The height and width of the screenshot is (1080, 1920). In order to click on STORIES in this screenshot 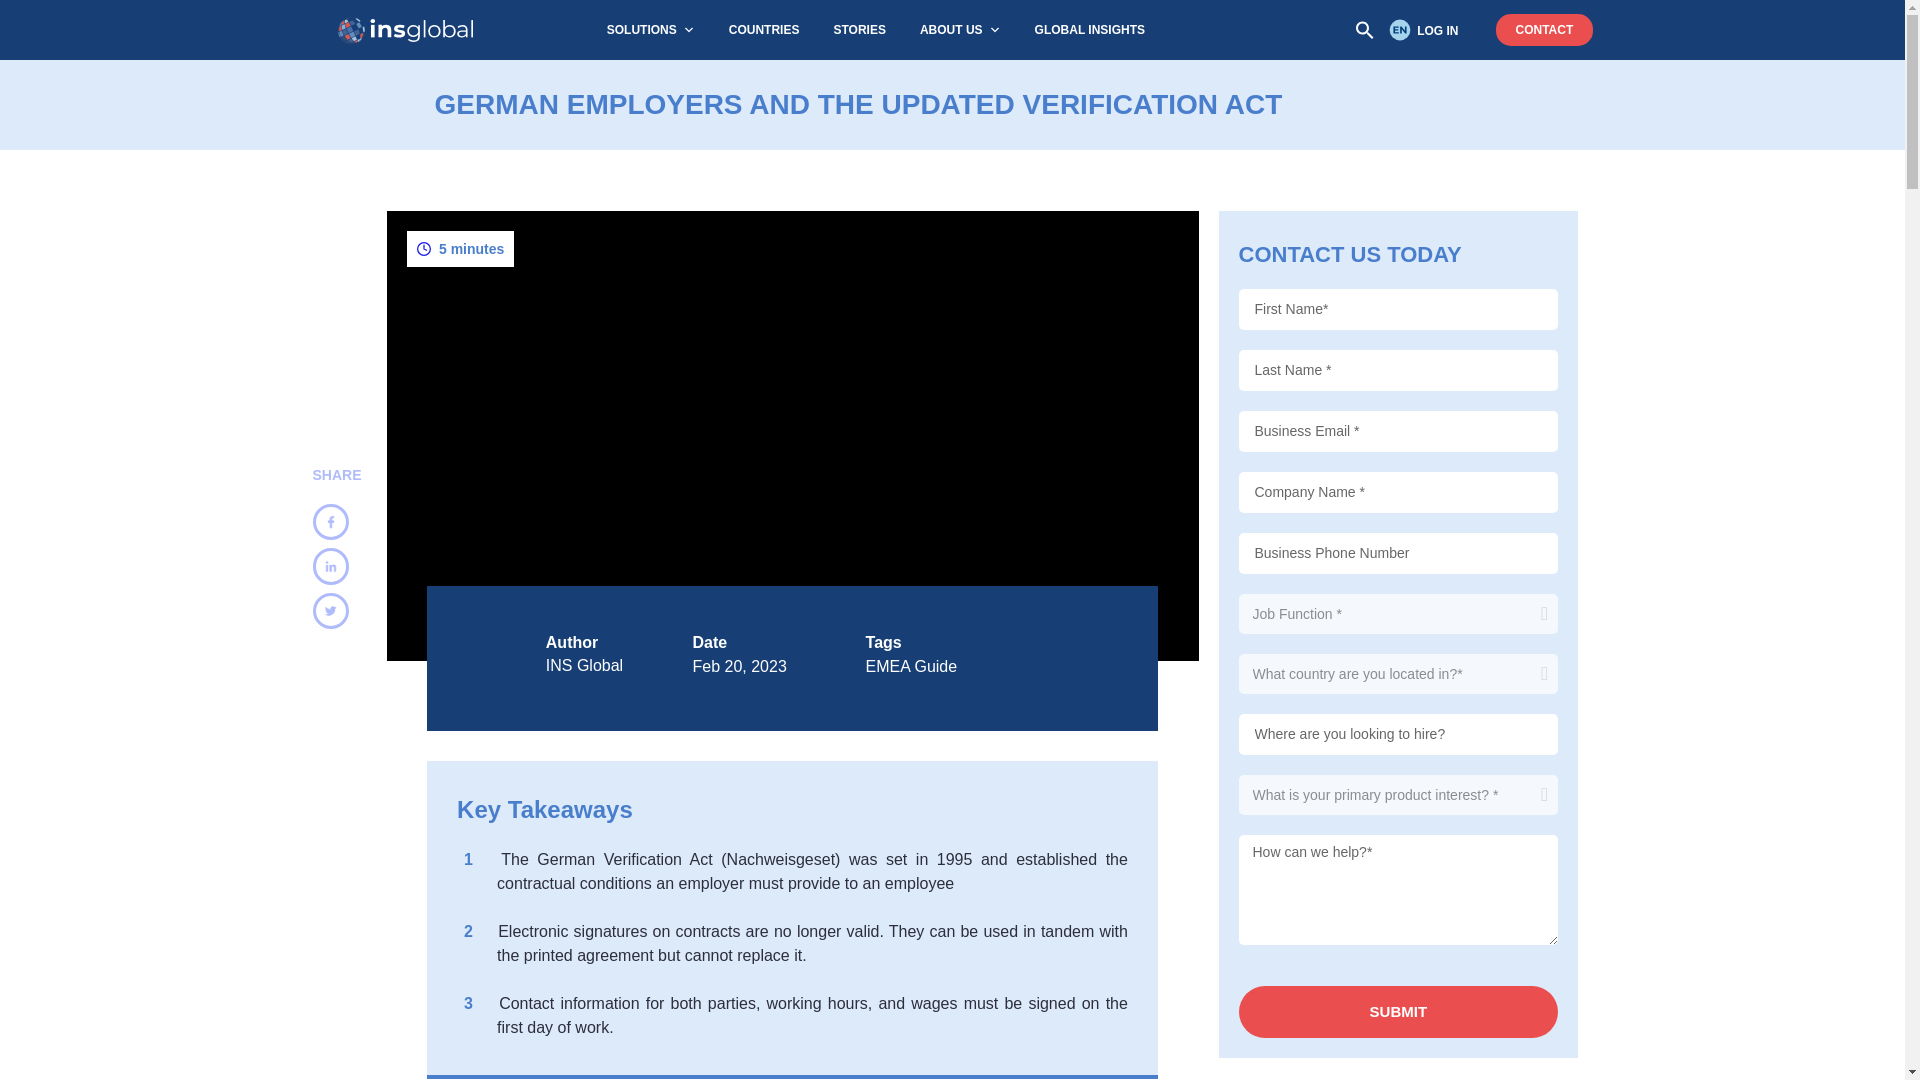, I will do `click(858, 30)`.